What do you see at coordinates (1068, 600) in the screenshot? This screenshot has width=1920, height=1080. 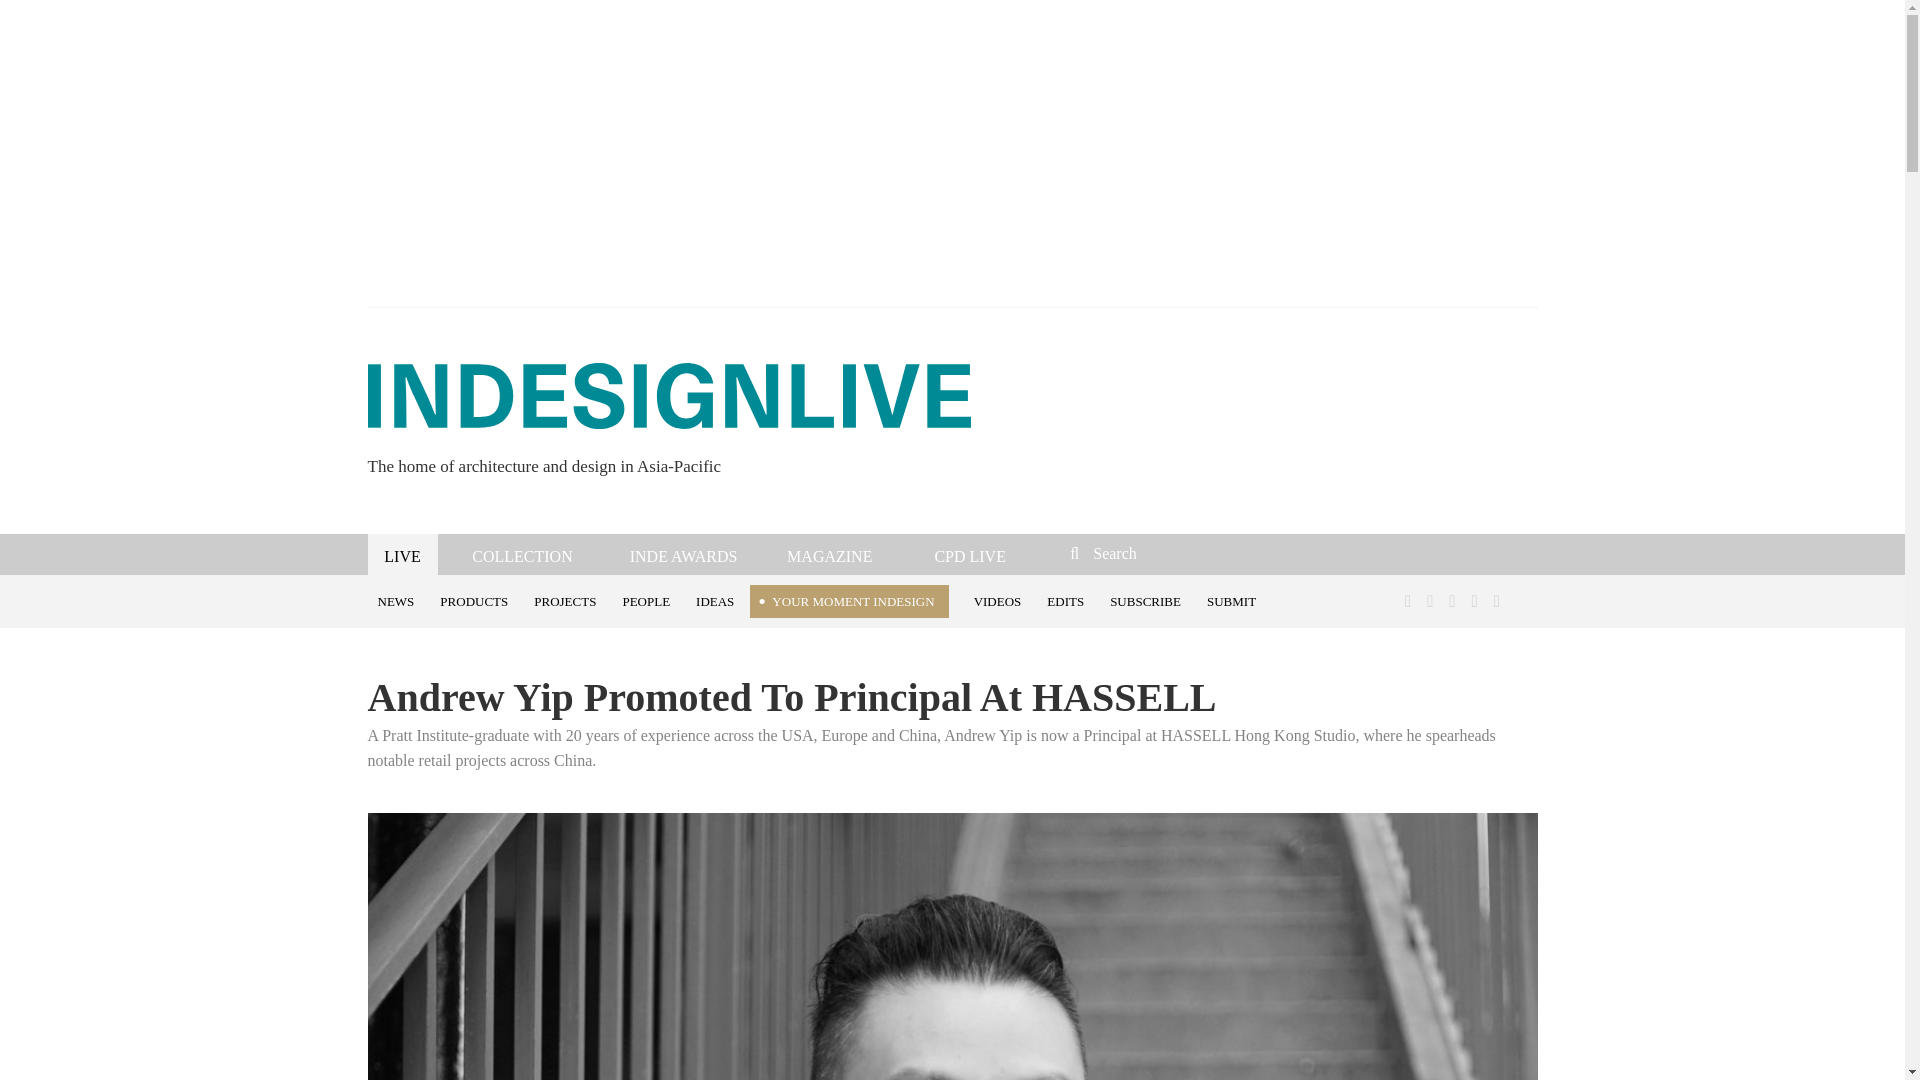 I see `EDITS` at bounding box center [1068, 600].